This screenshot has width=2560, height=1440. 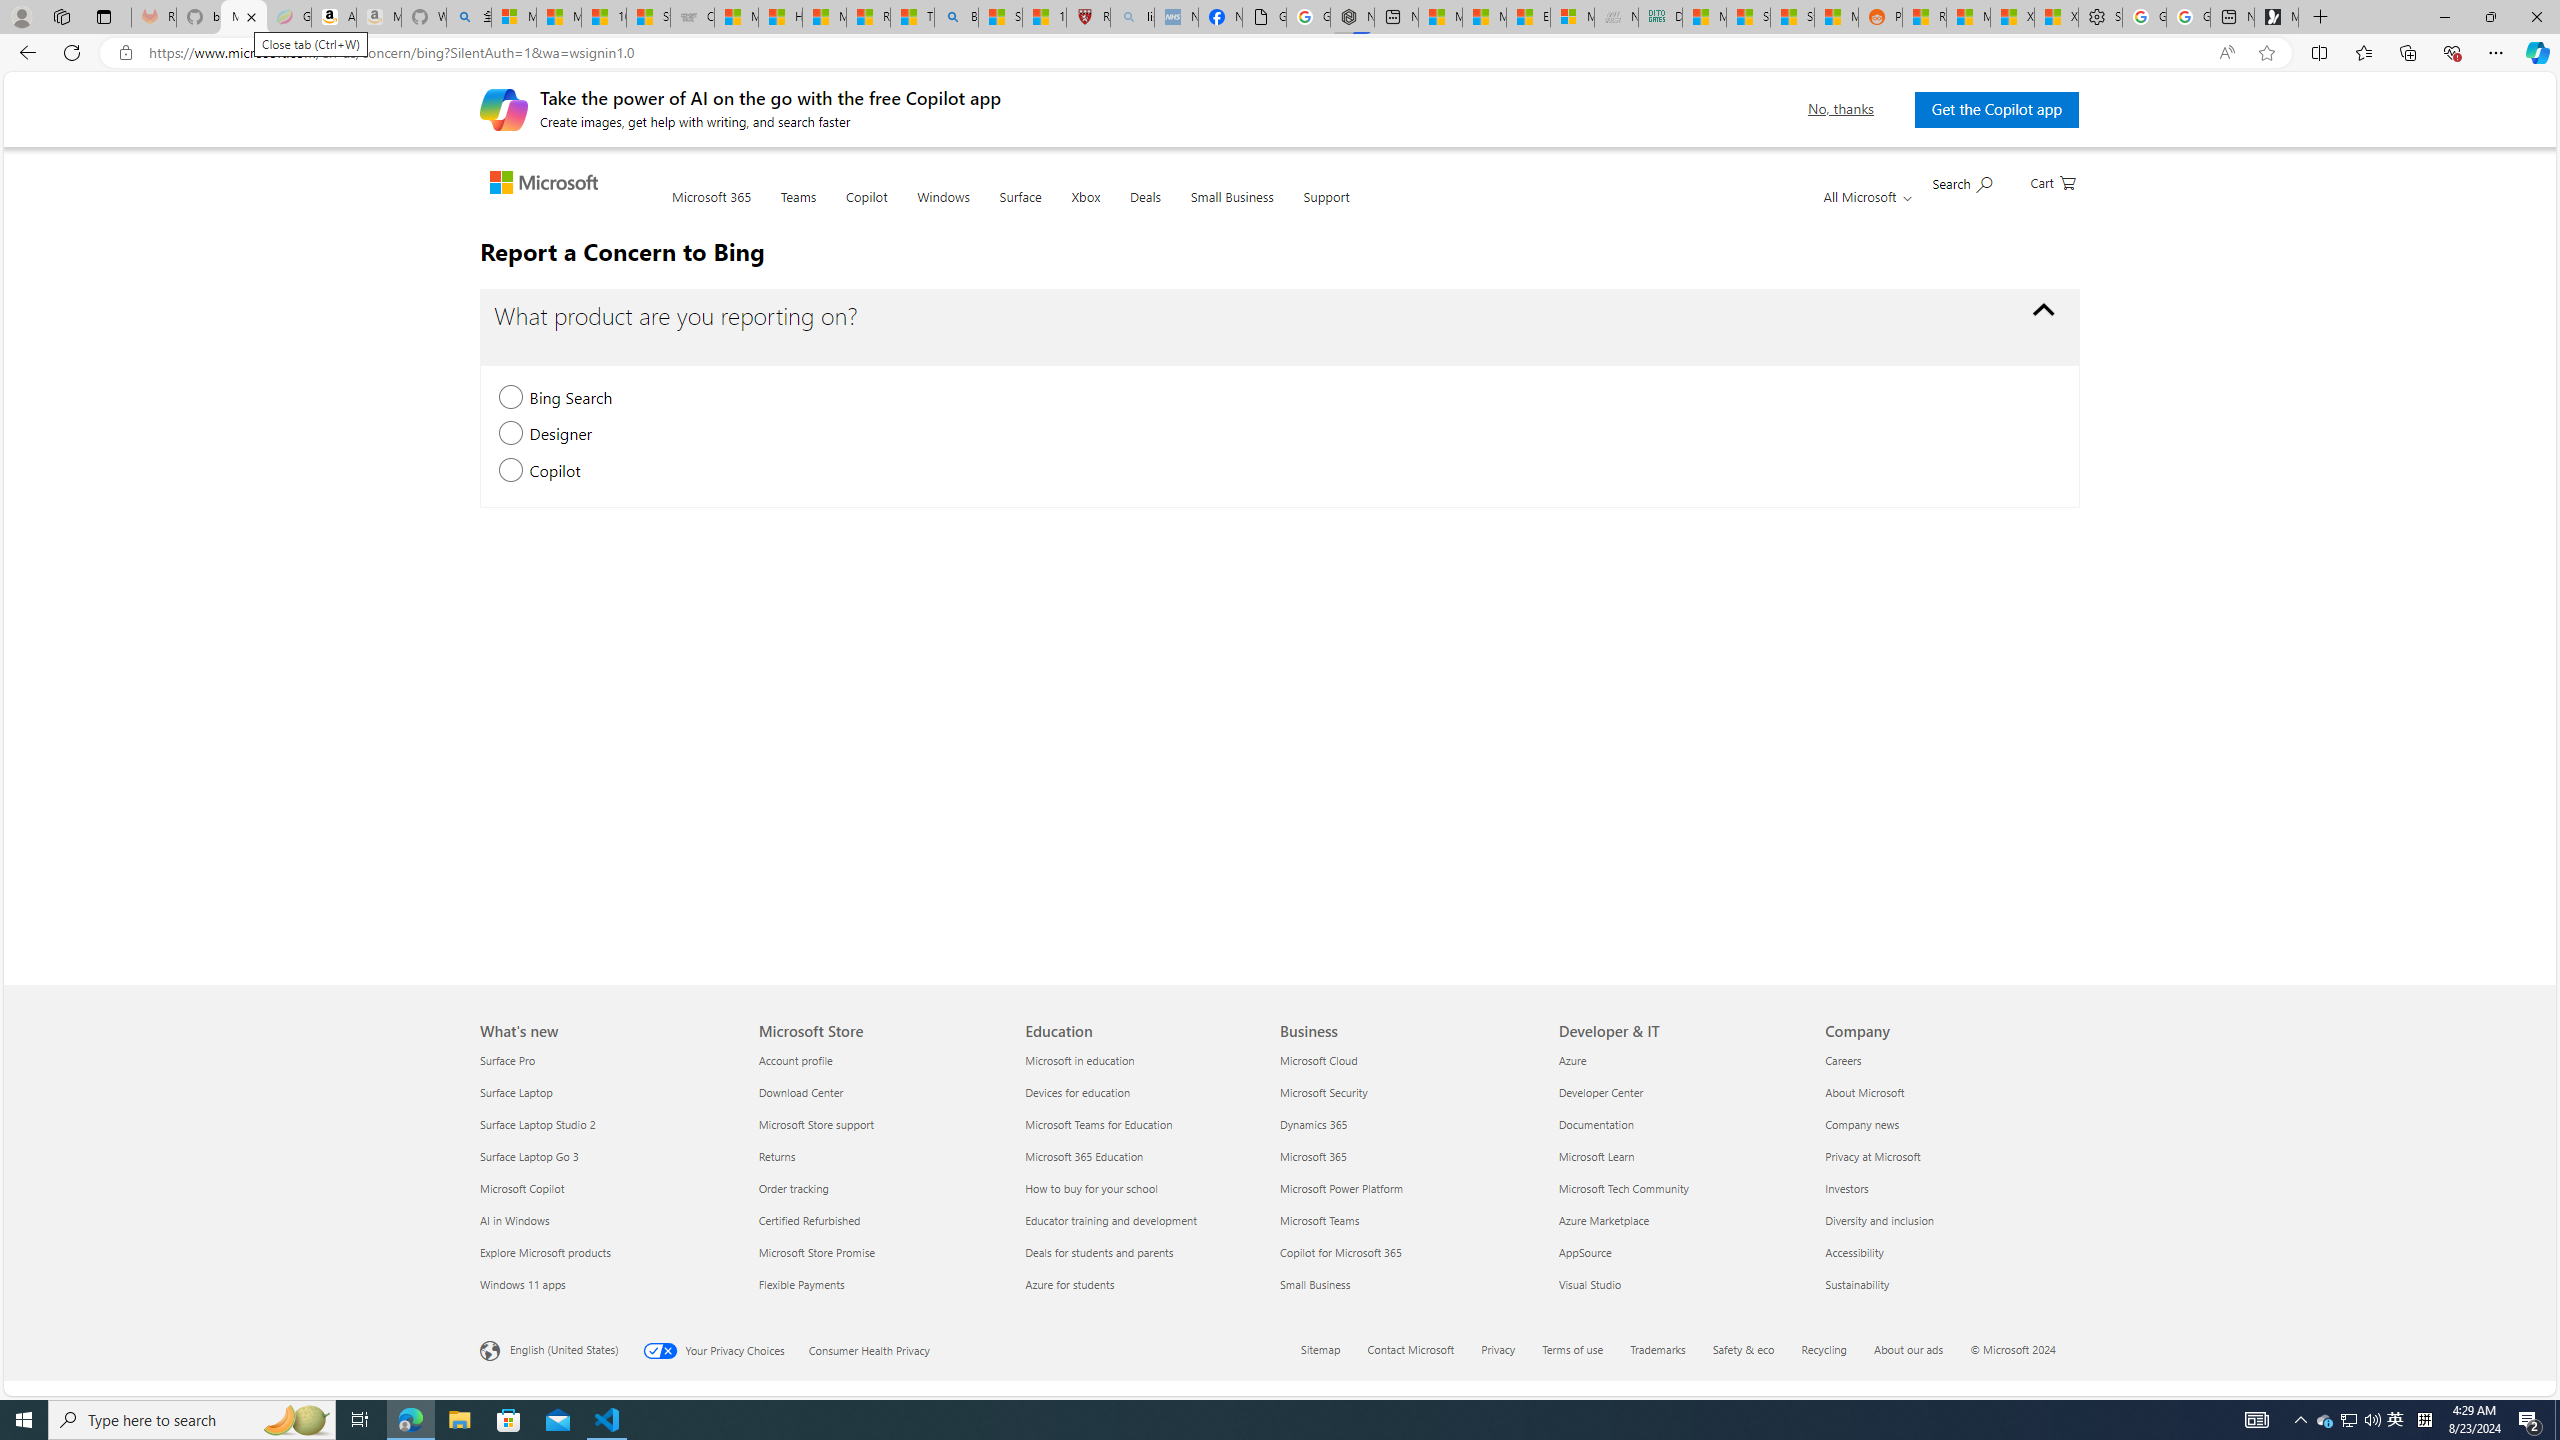 What do you see at coordinates (1854, 1252) in the screenshot?
I see `Accessibility Company` at bounding box center [1854, 1252].